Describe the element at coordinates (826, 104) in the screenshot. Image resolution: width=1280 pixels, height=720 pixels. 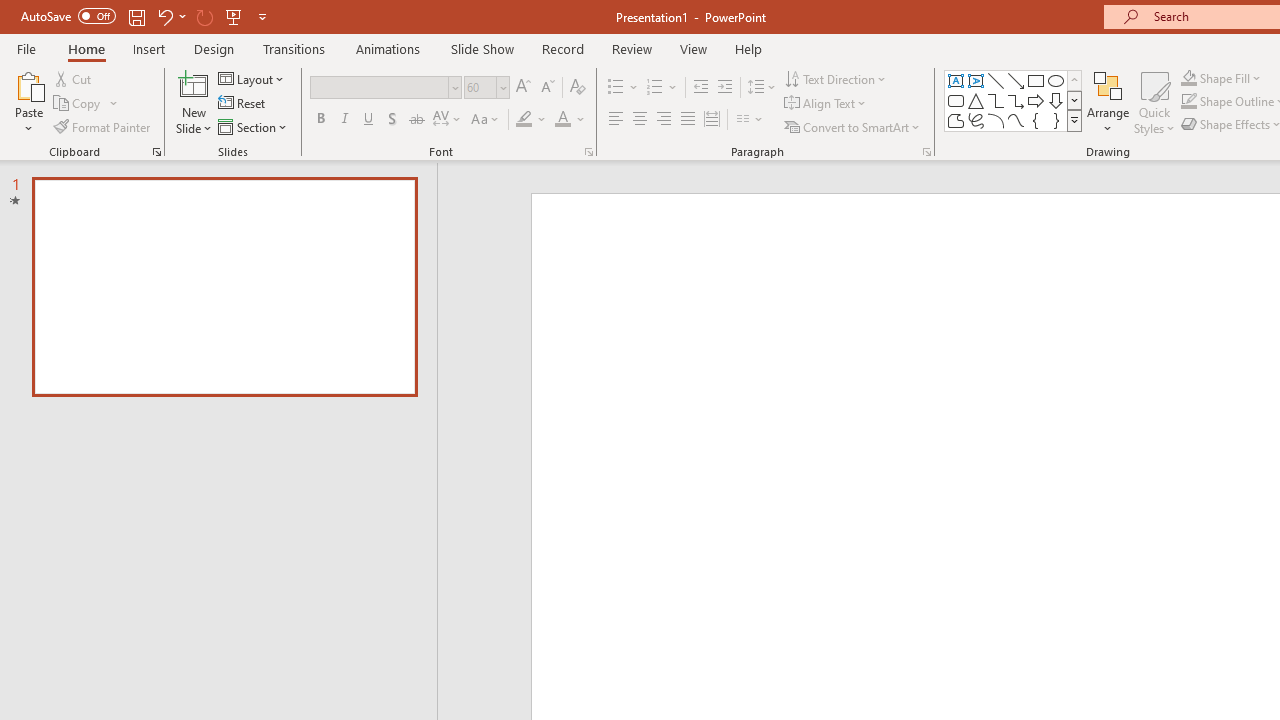
I see `Align Text` at that location.